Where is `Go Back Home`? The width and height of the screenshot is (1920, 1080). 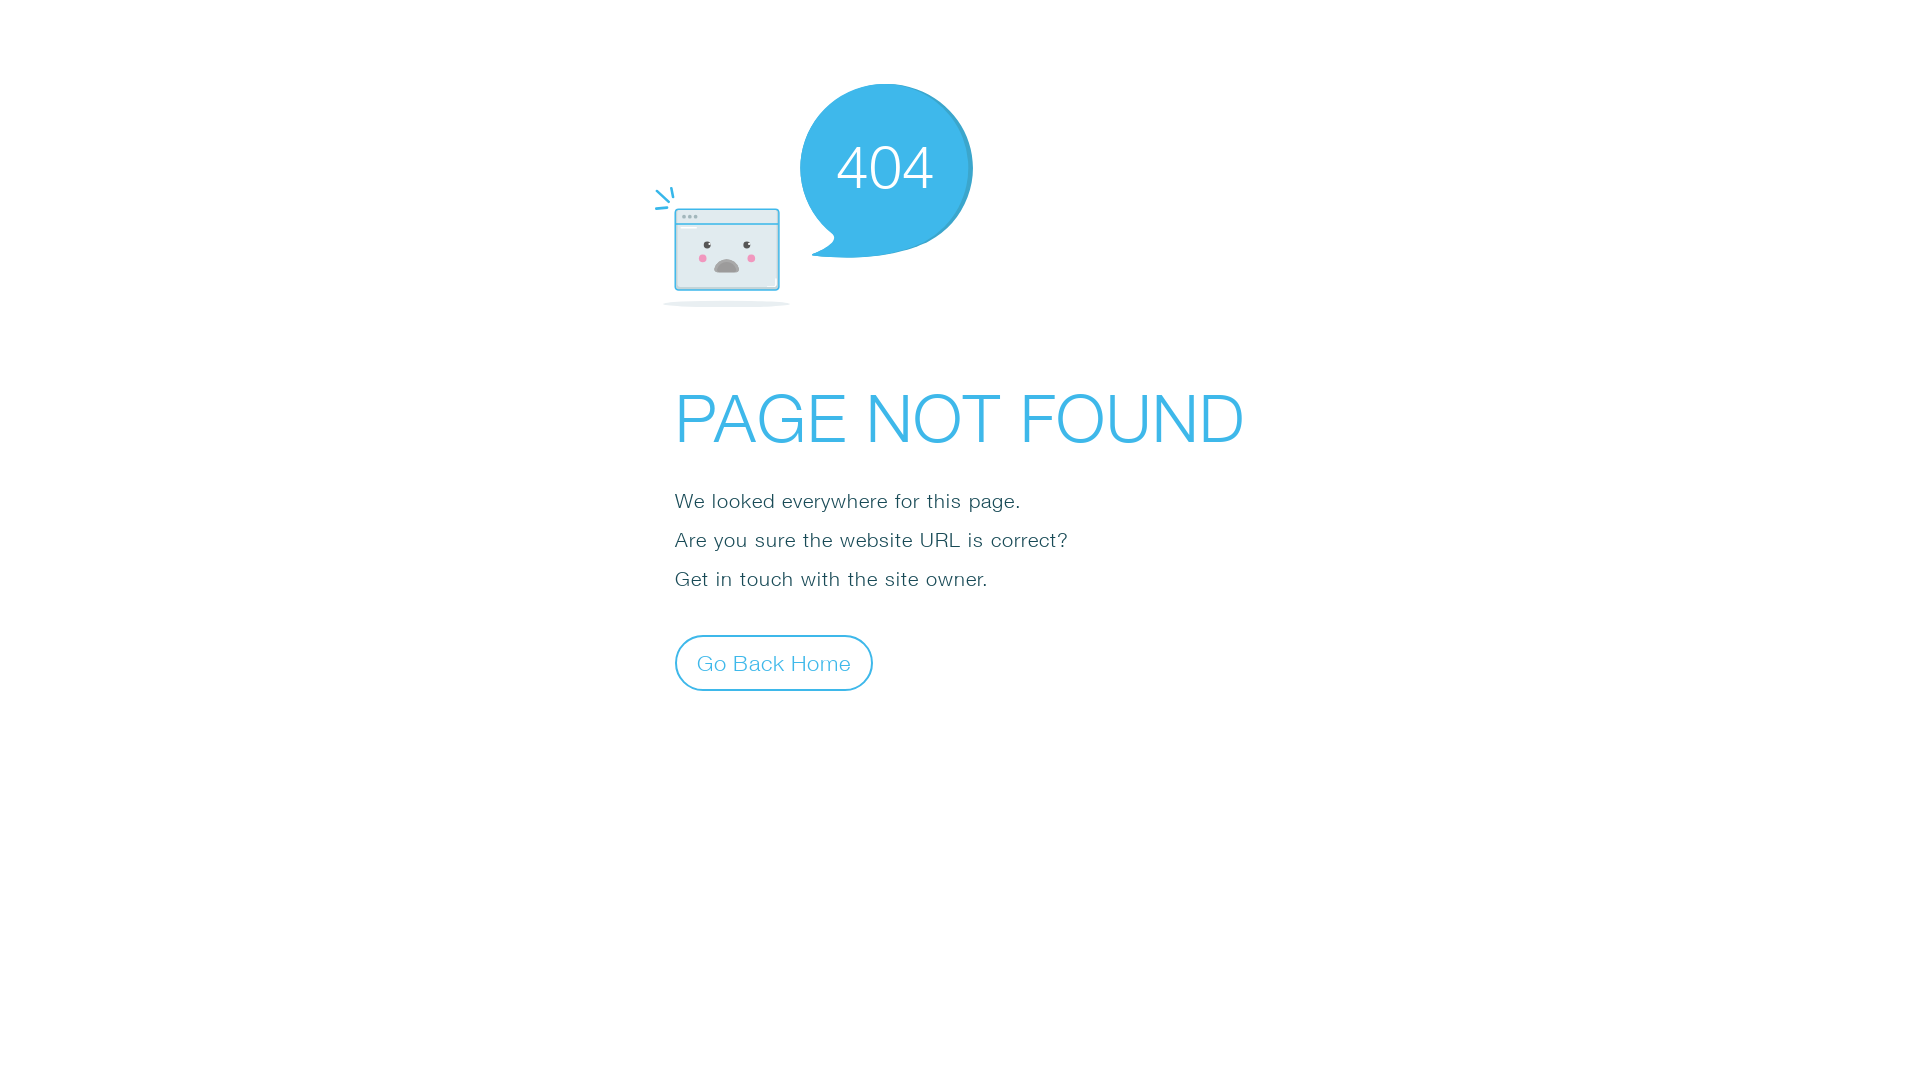
Go Back Home is located at coordinates (774, 662).